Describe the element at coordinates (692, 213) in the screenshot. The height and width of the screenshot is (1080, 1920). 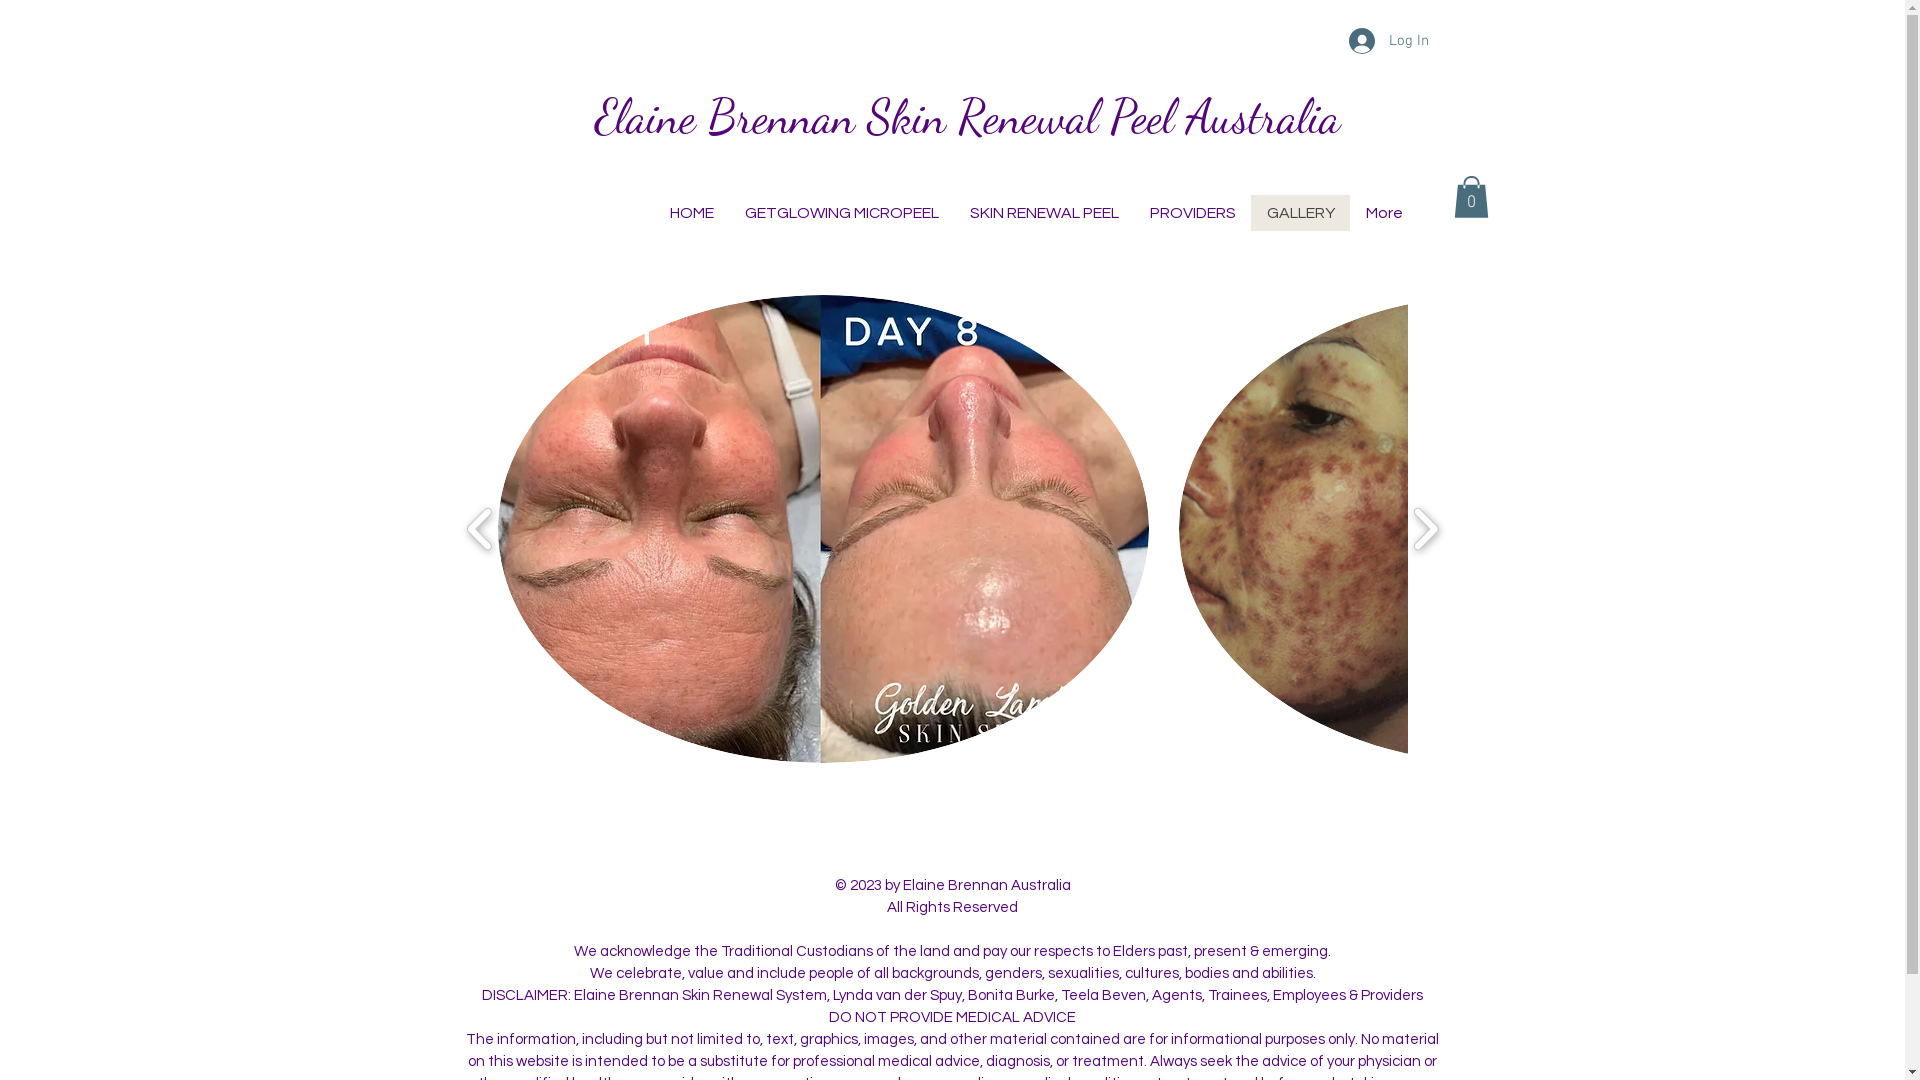
I see `HOME` at that location.